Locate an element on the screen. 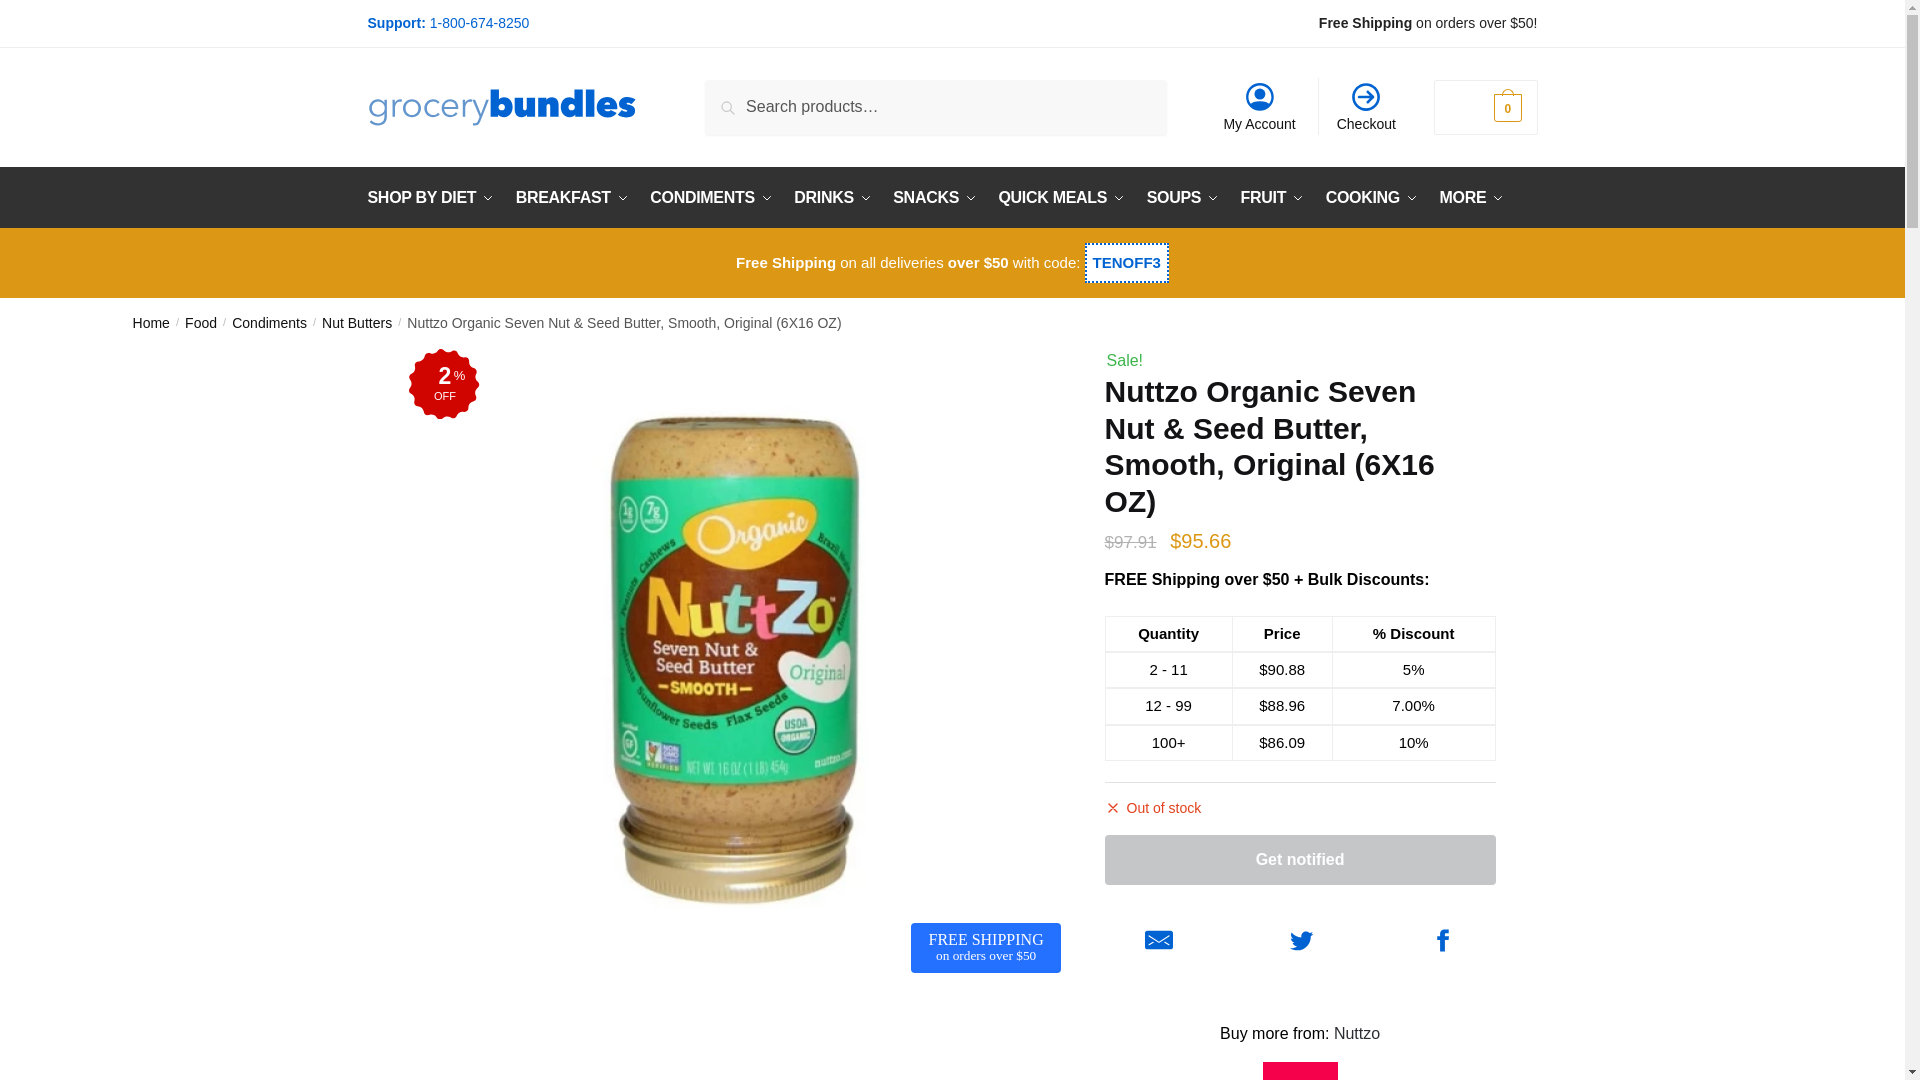 Image resolution: width=1920 pixels, height=1080 pixels. My Account is located at coordinates (1259, 106).